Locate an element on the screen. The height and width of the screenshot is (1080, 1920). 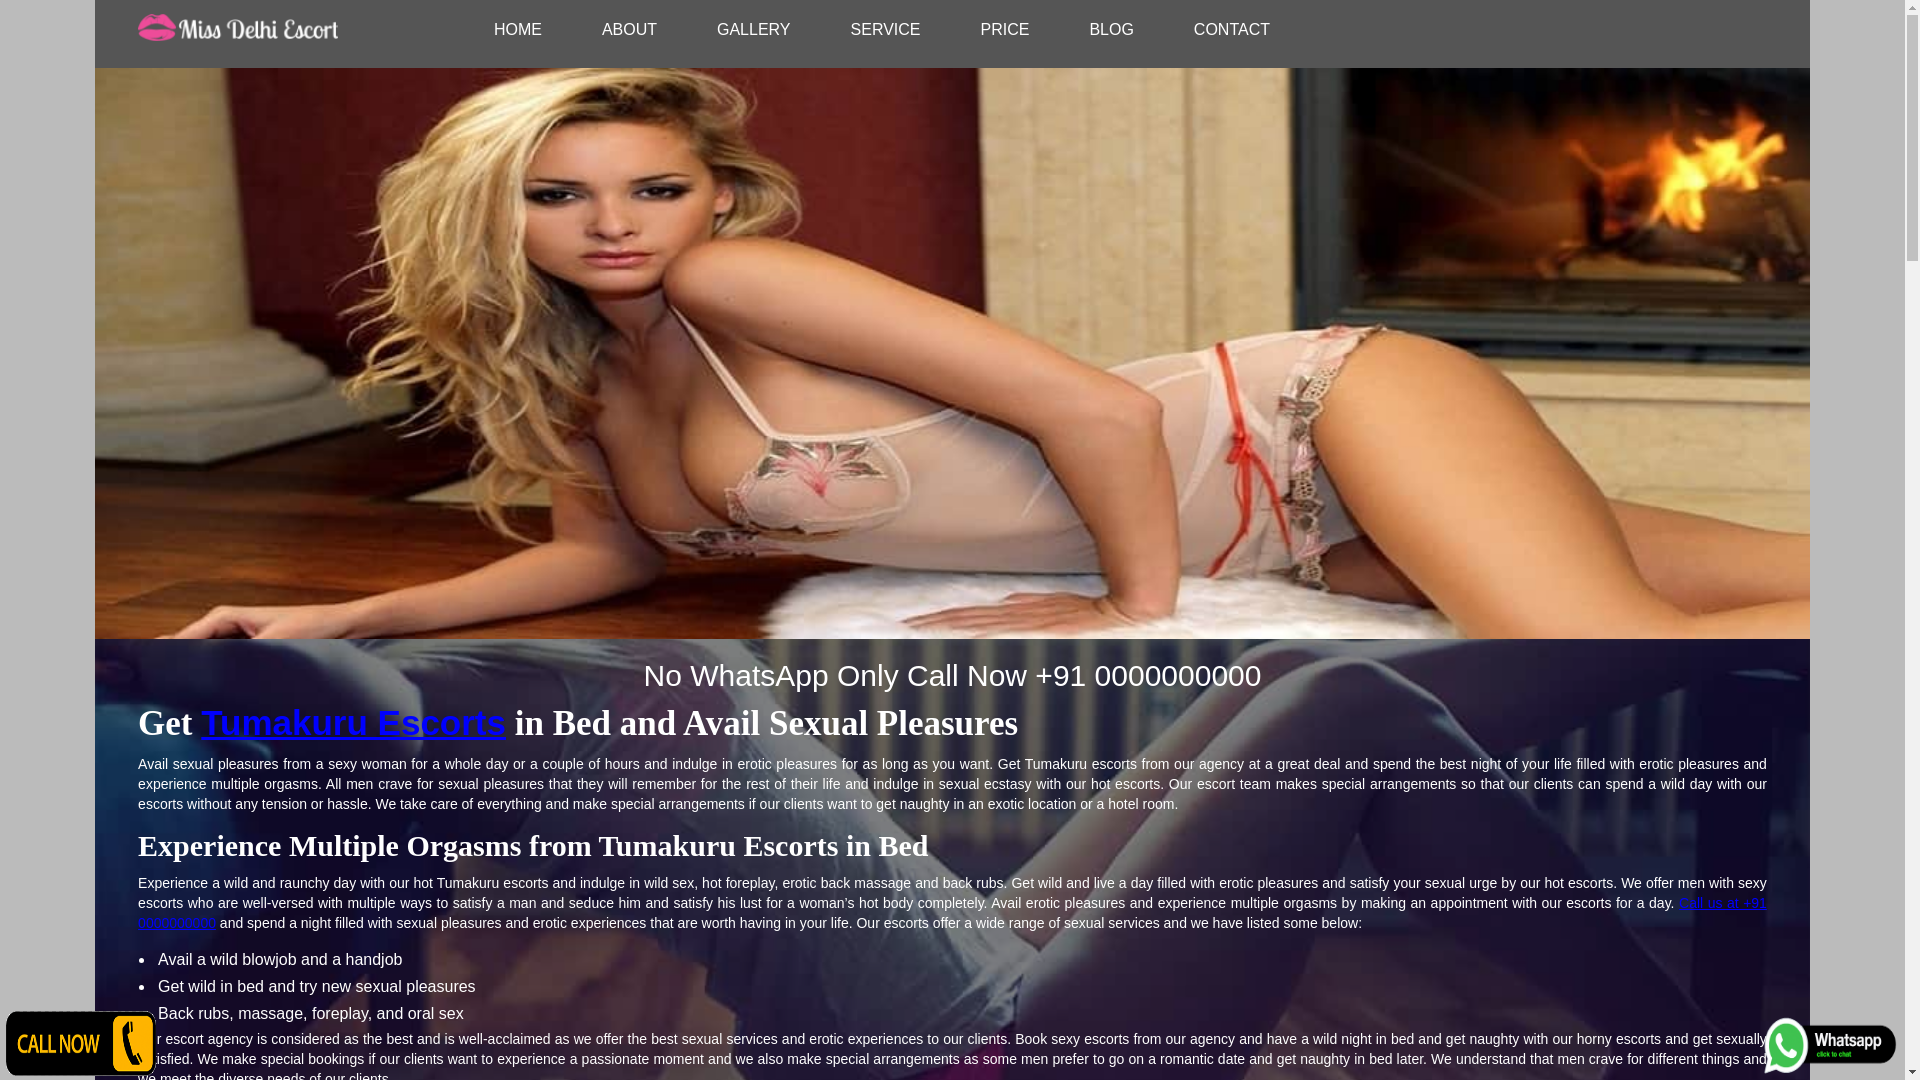
HOME is located at coordinates (518, 29).